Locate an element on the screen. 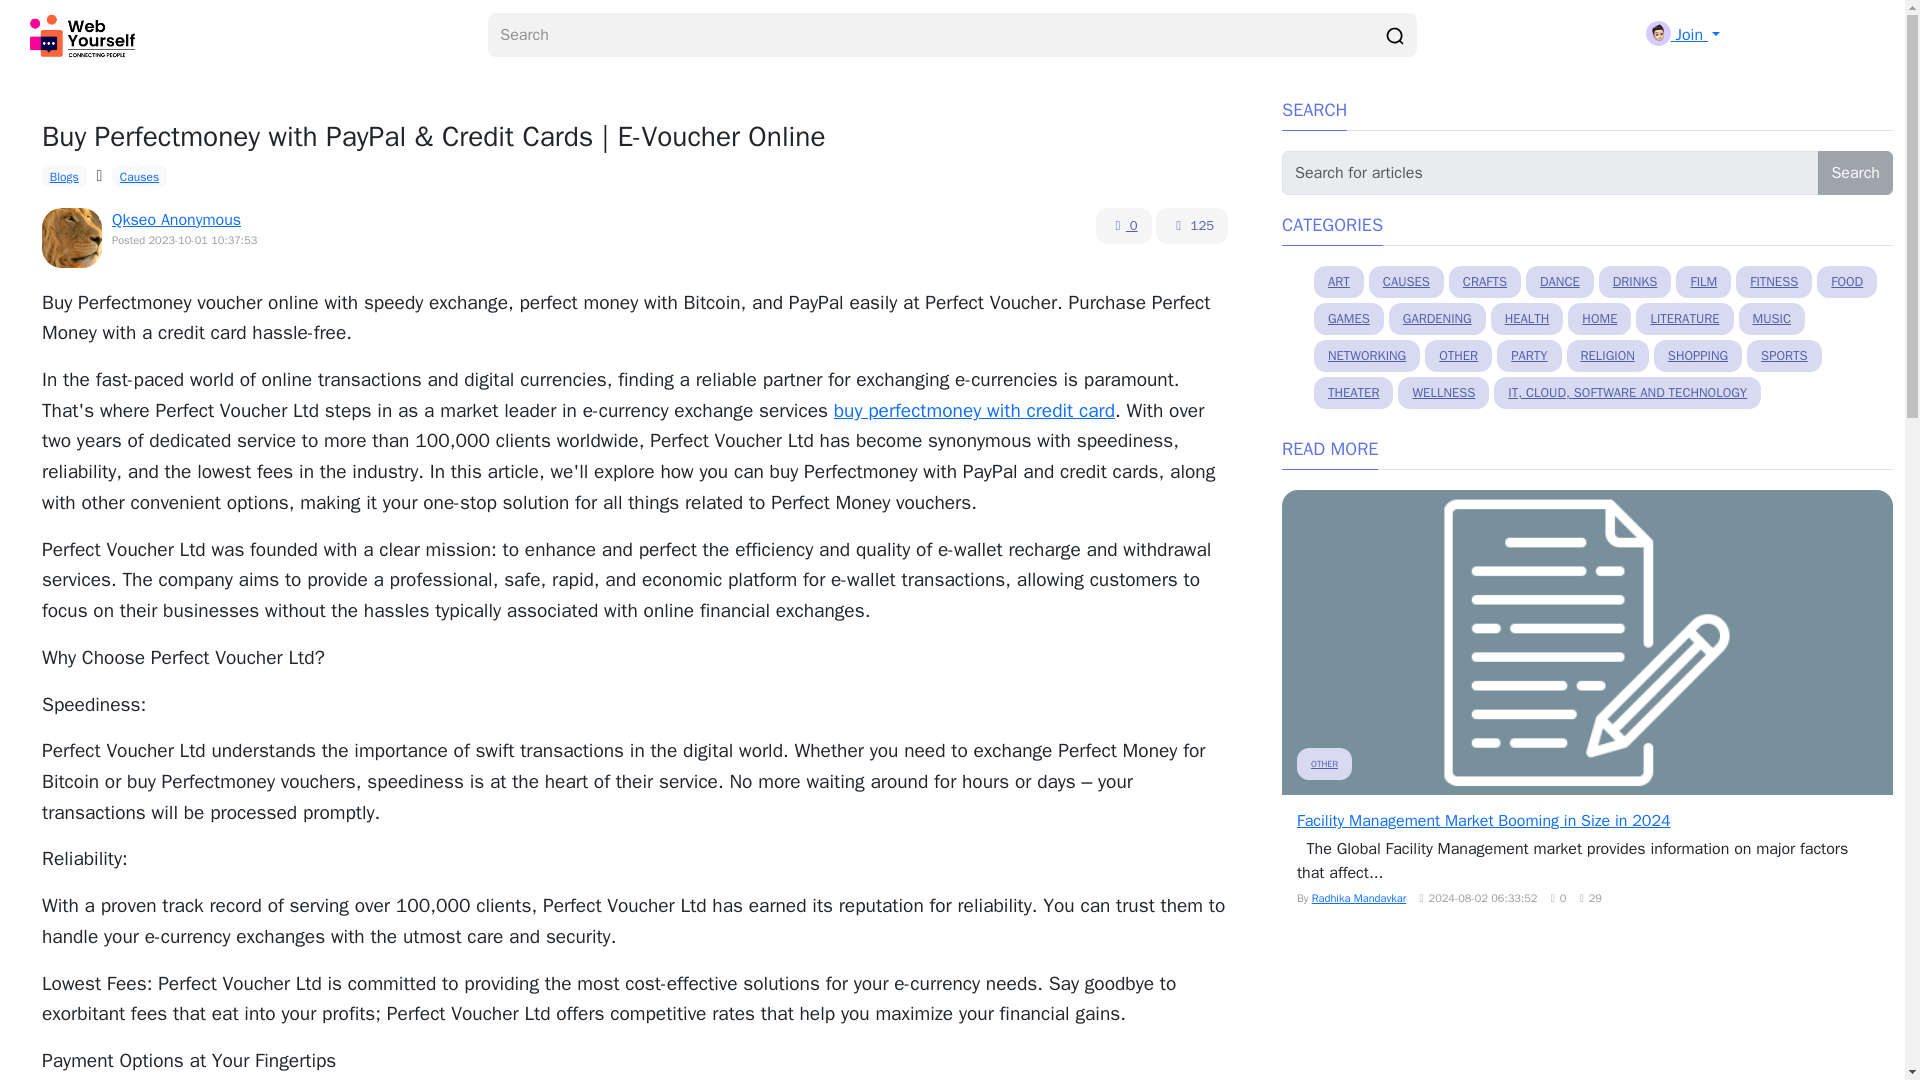  FITNESS is located at coordinates (1774, 282).